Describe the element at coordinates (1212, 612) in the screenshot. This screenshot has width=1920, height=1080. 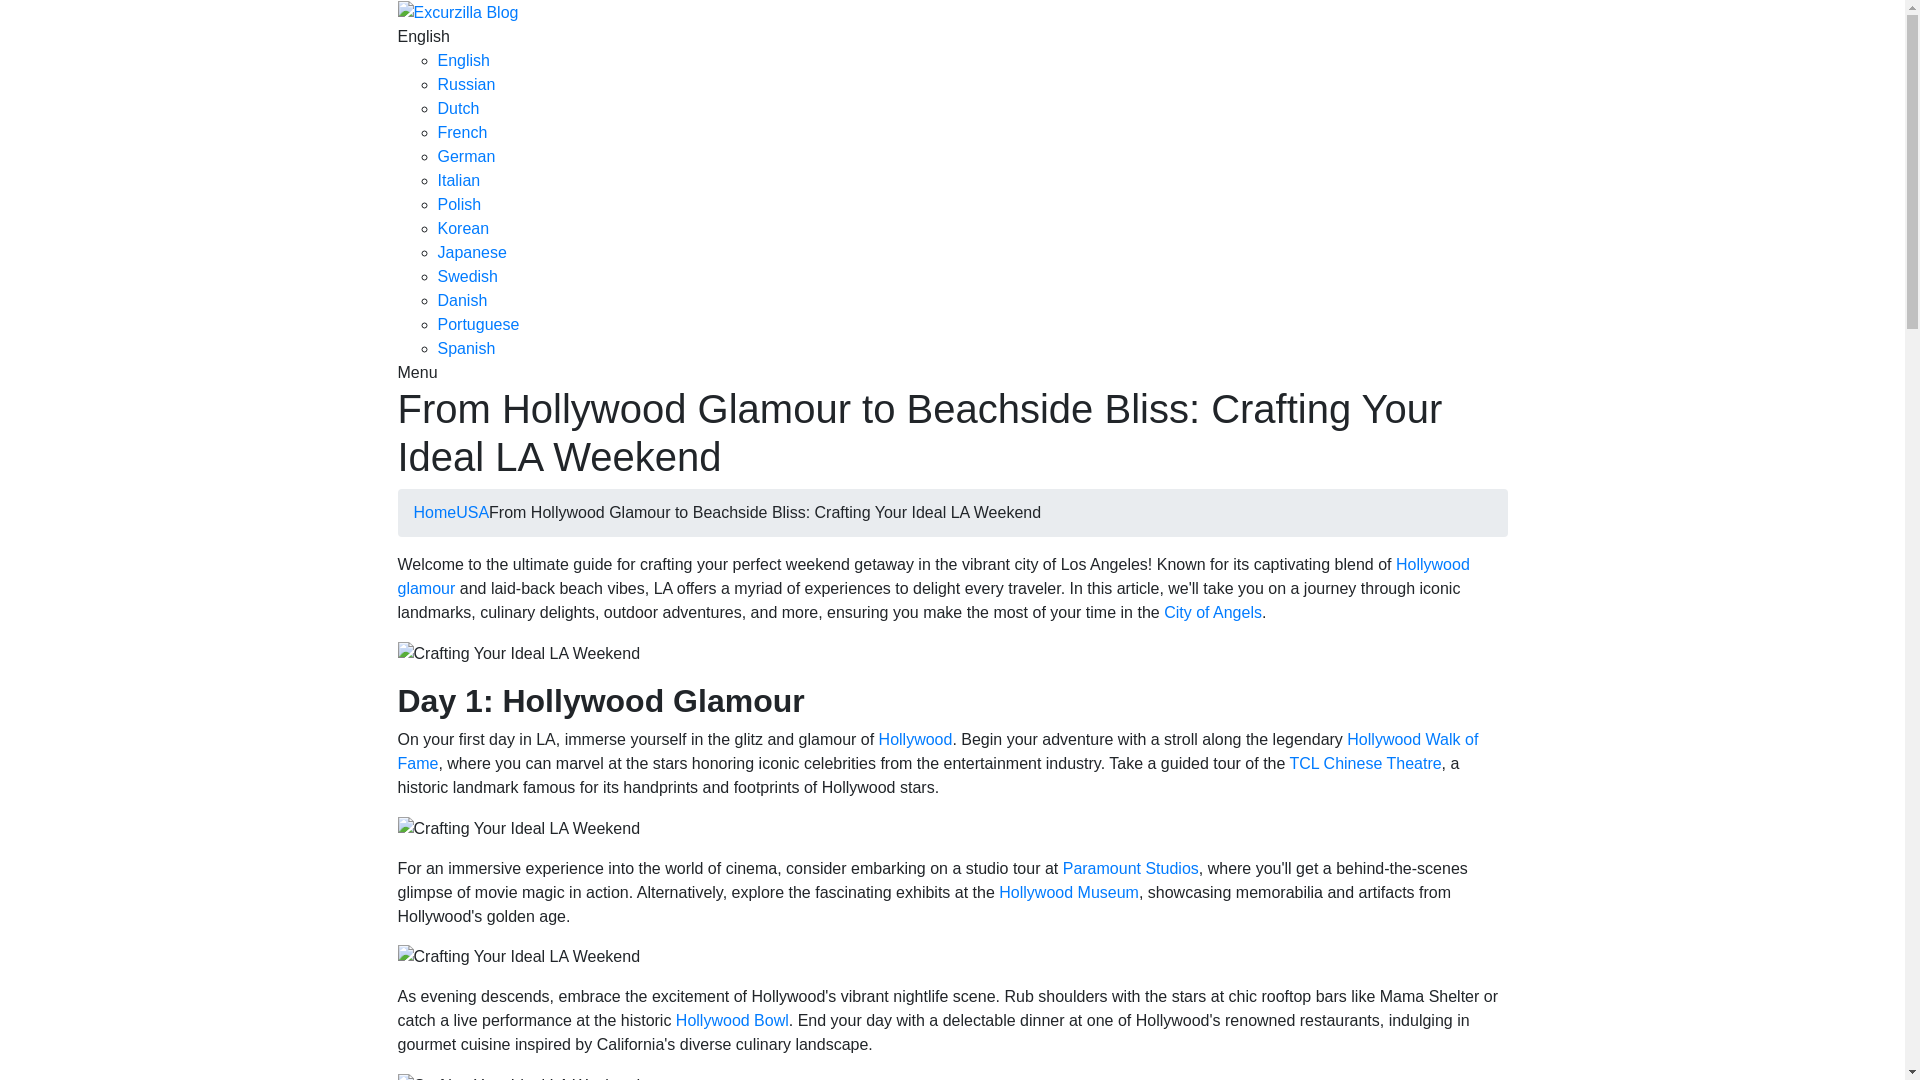
I see `City of Angels` at that location.